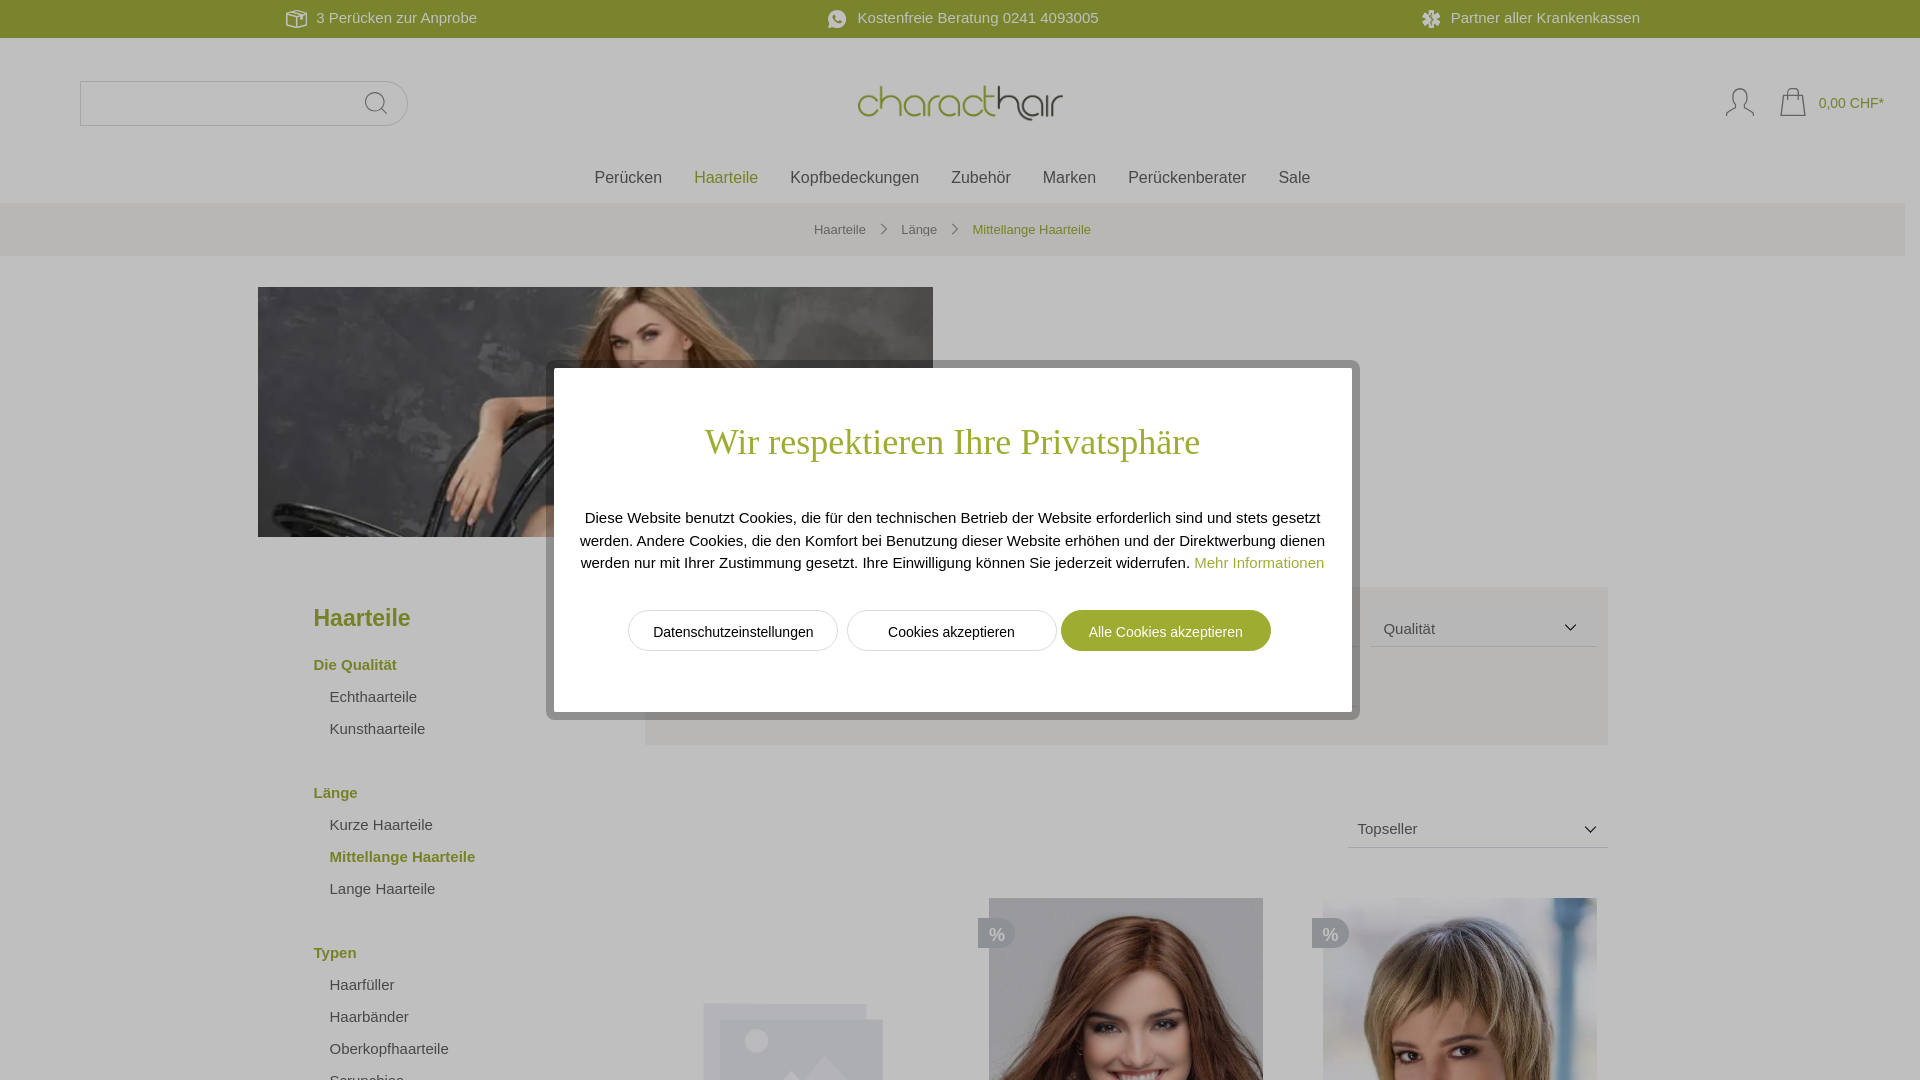  Describe the element at coordinates (978, 18) in the screenshot. I see `Kostenfreie Beratung 0241 4093005` at that location.